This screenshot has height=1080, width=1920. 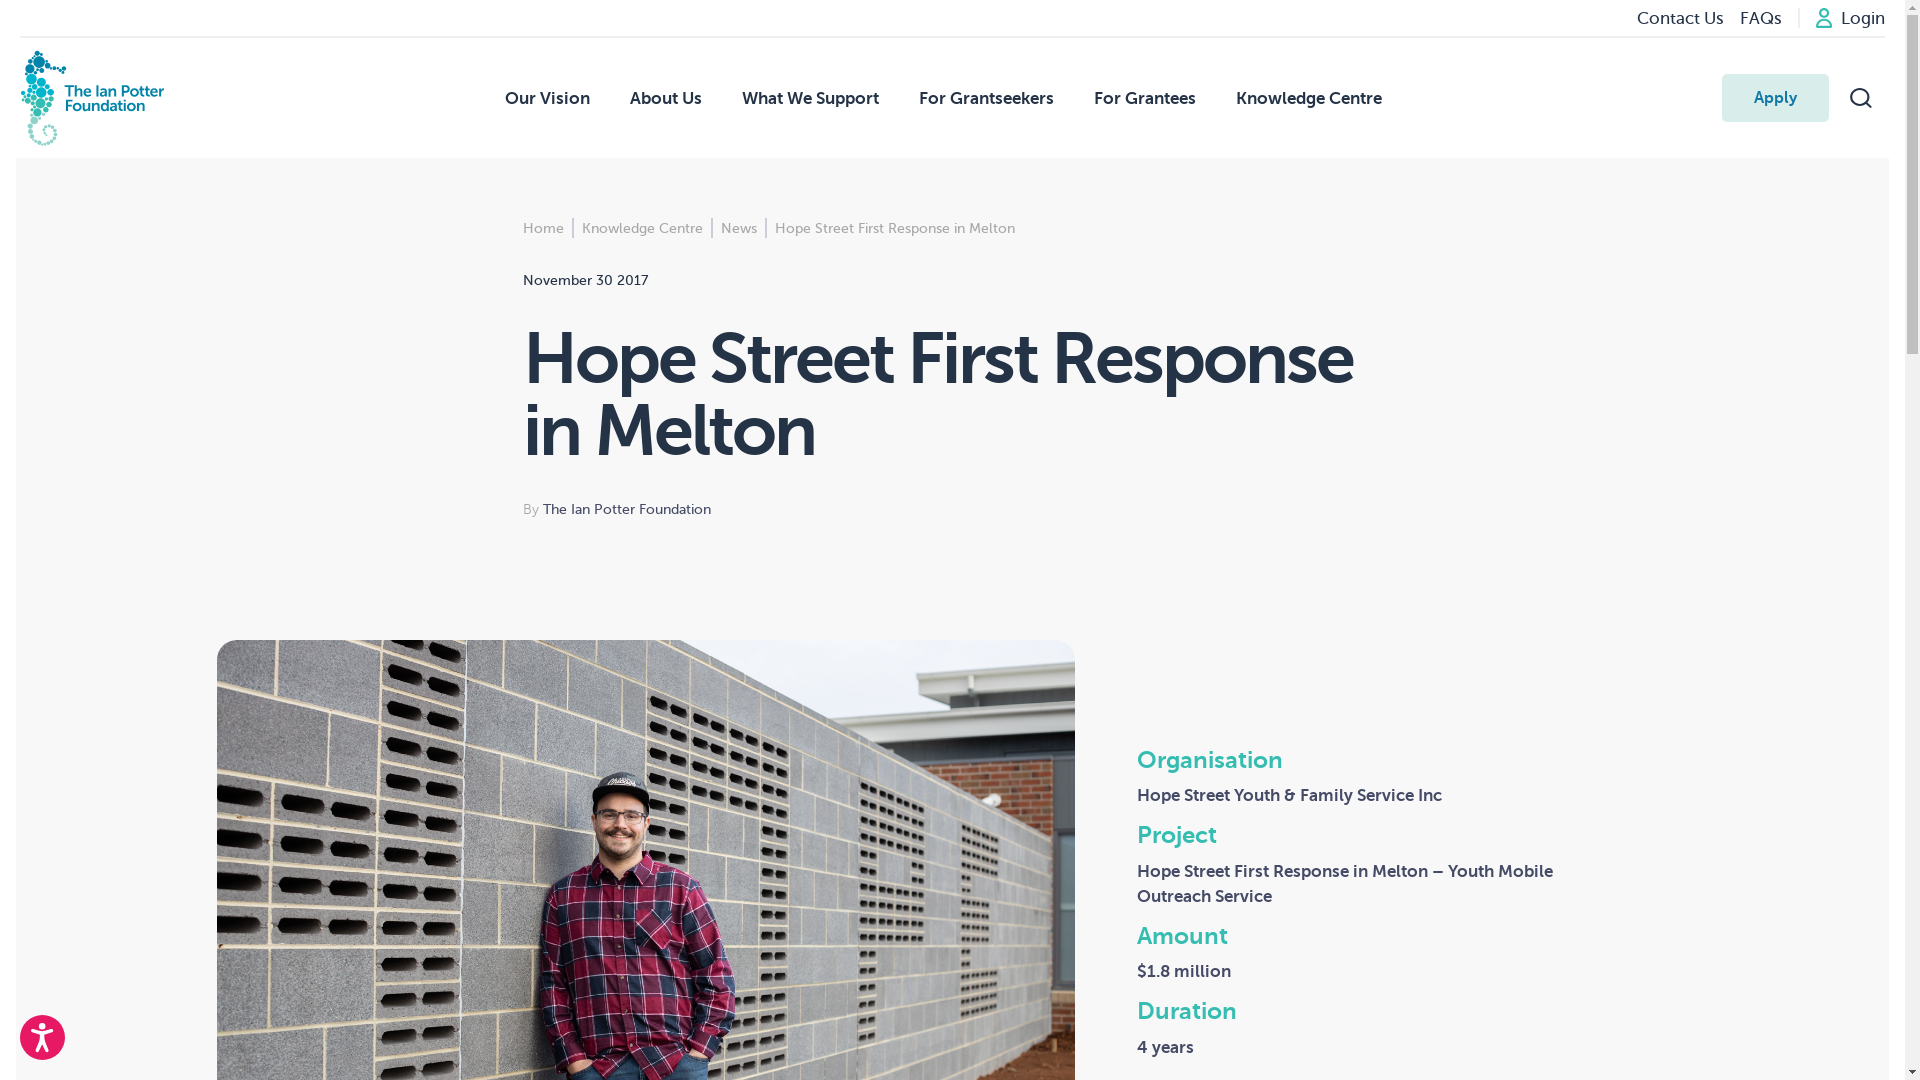 What do you see at coordinates (1776, 98) in the screenshot?
I see `Apply` at bounding box center [1776, 98].